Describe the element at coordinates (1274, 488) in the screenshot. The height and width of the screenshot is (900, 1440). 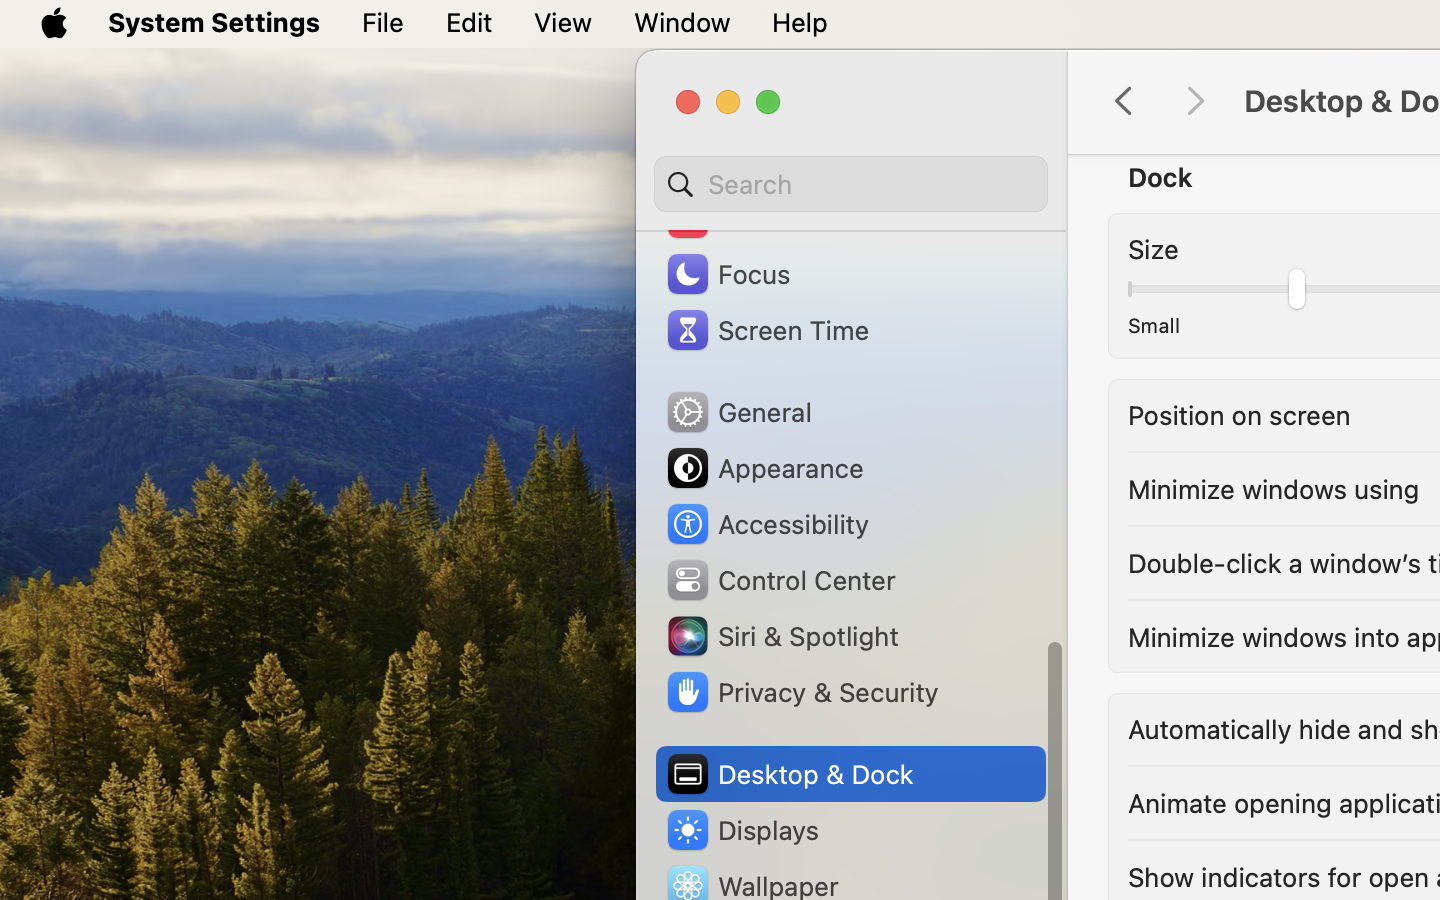
I see `Minimize windows using` at that location.